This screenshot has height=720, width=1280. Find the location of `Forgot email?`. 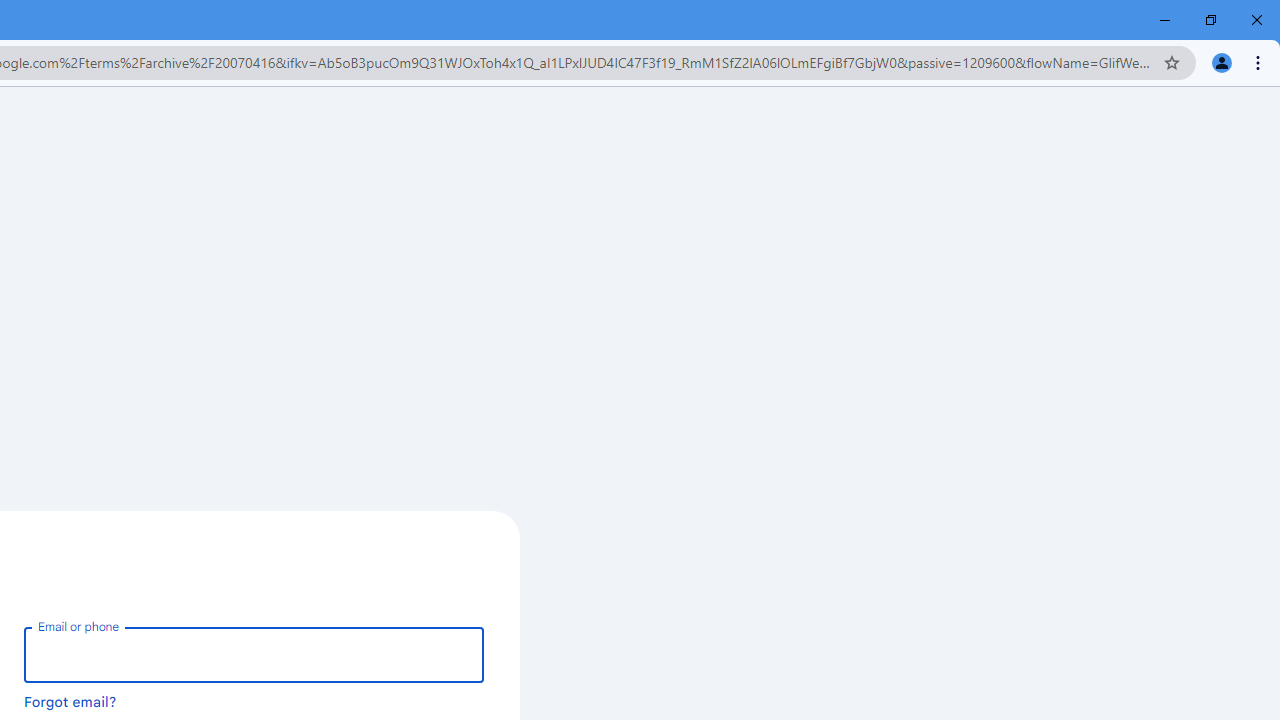

Forgot email? is located at coordinates (70, 701).